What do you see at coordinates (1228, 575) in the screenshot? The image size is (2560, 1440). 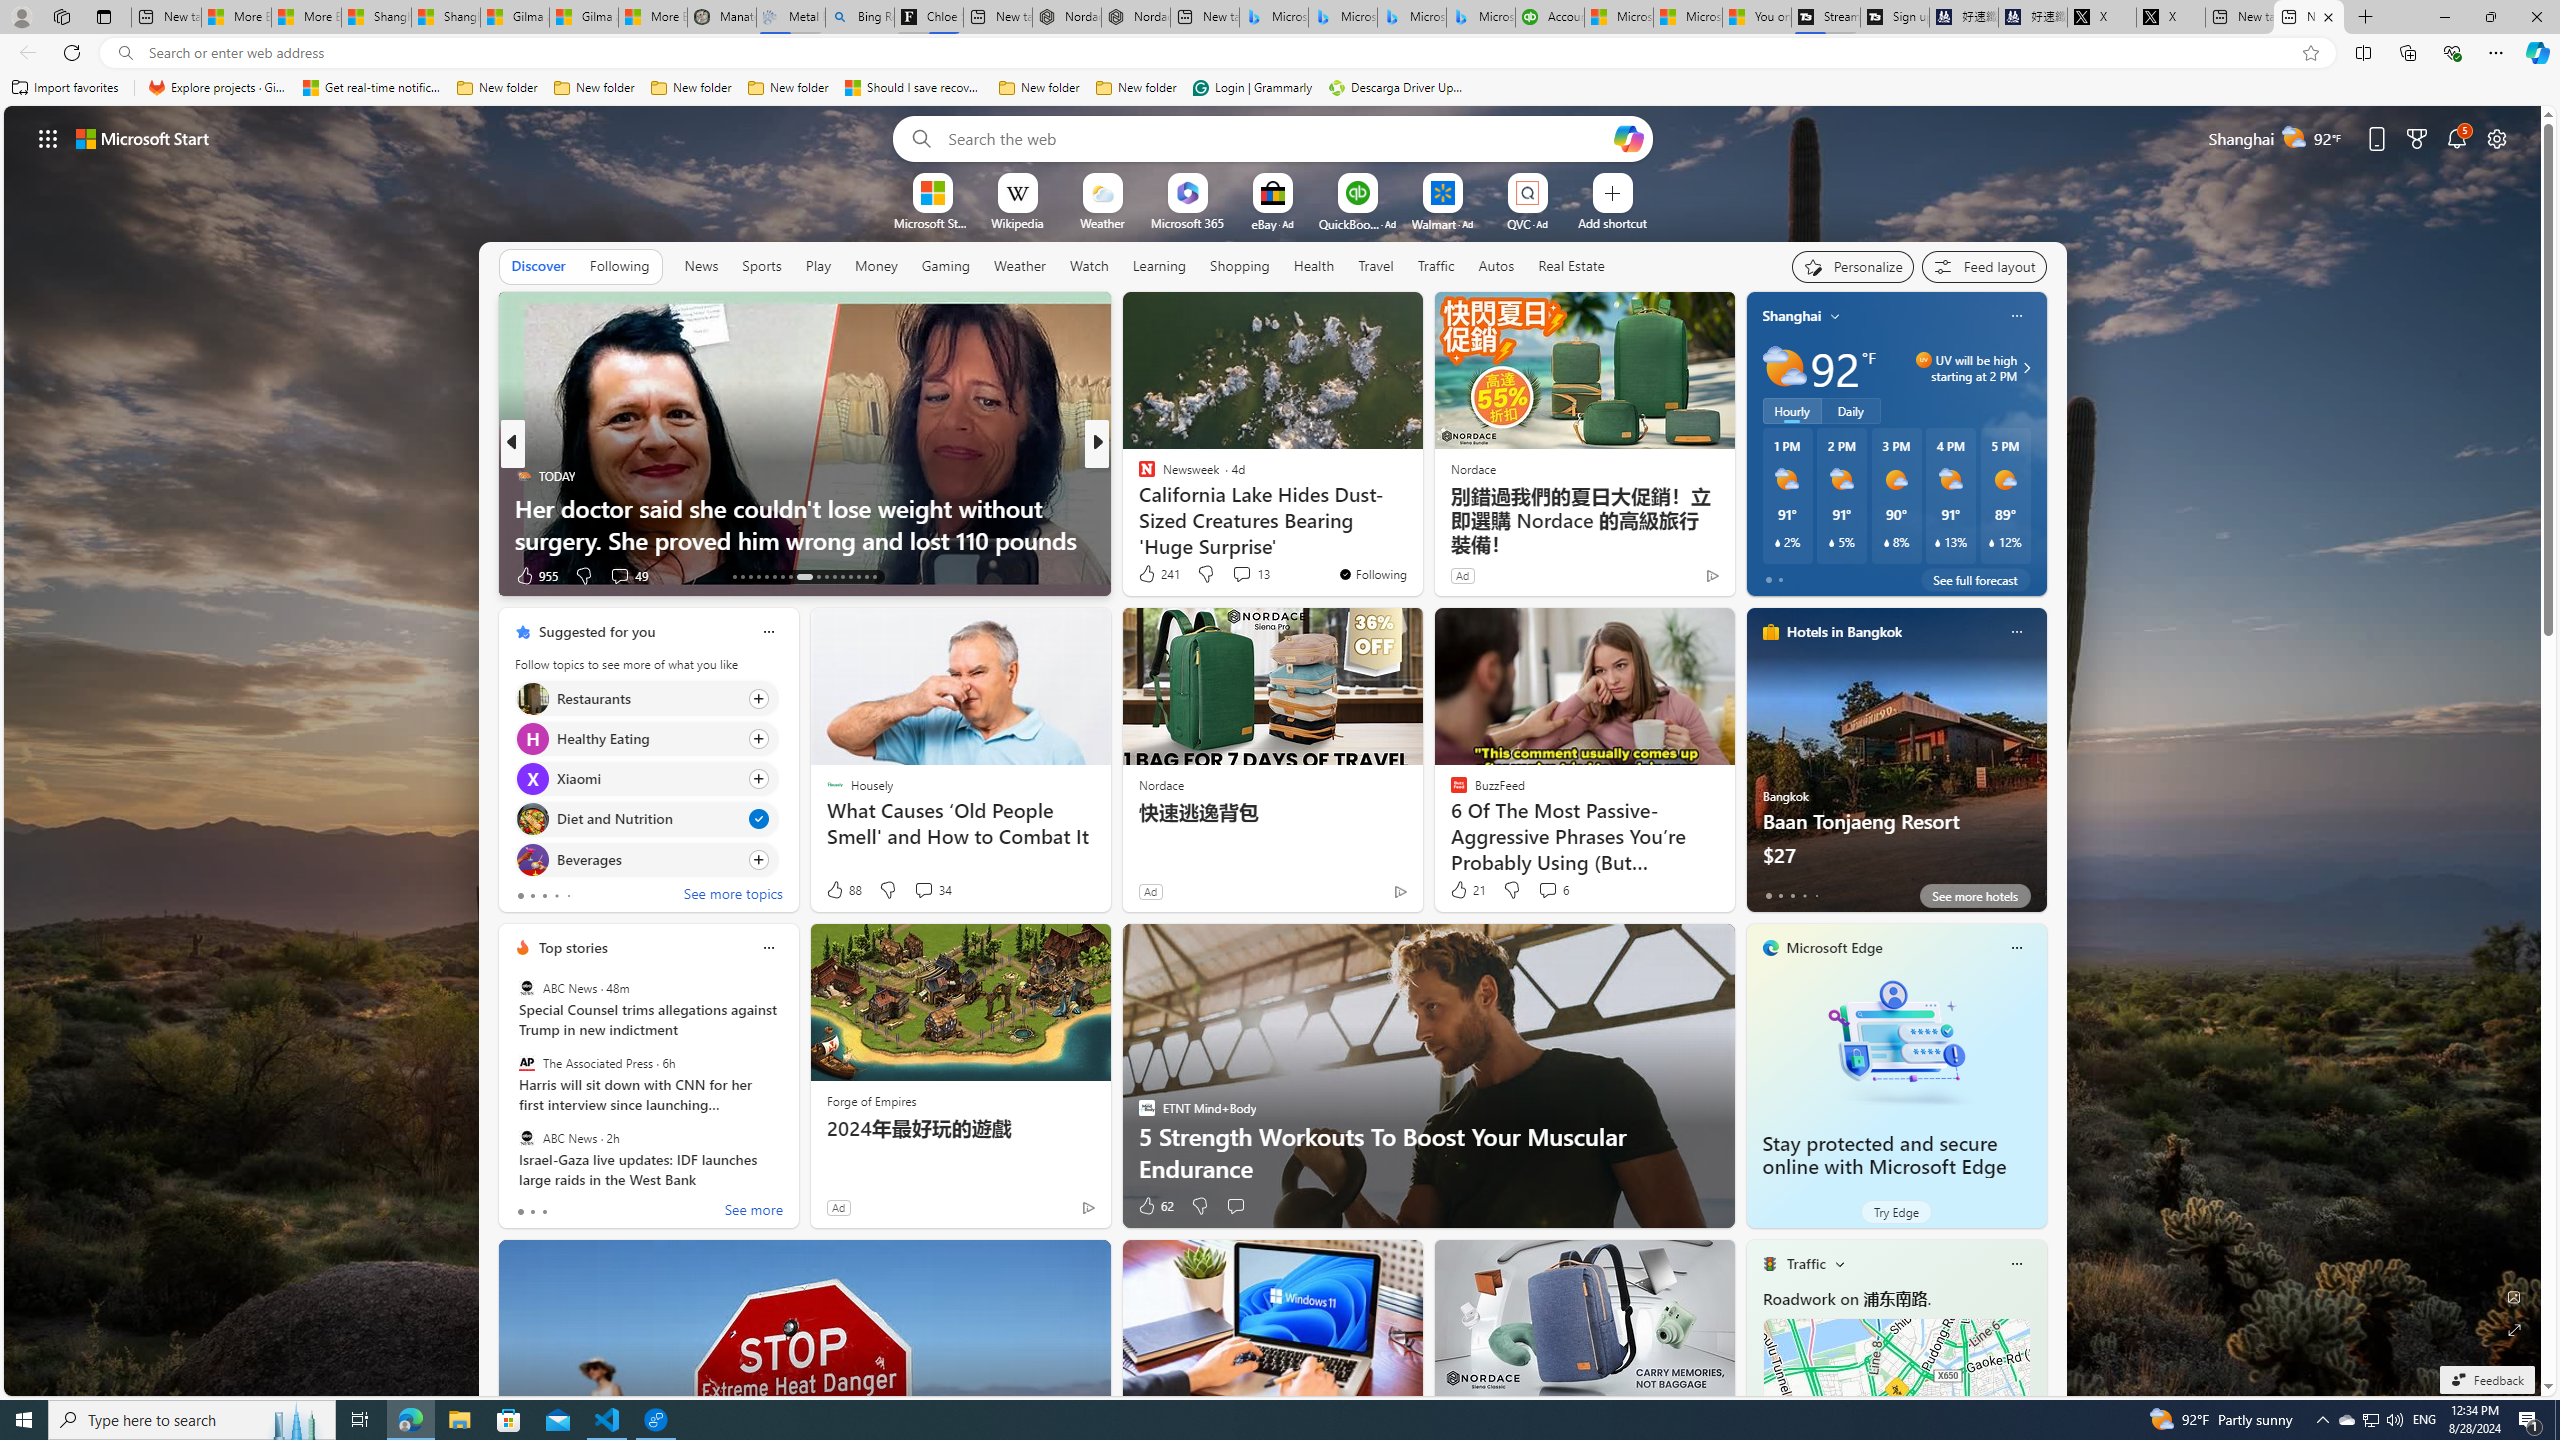 I see `View comments 5 Comment` at bounding box center [1228, 575].